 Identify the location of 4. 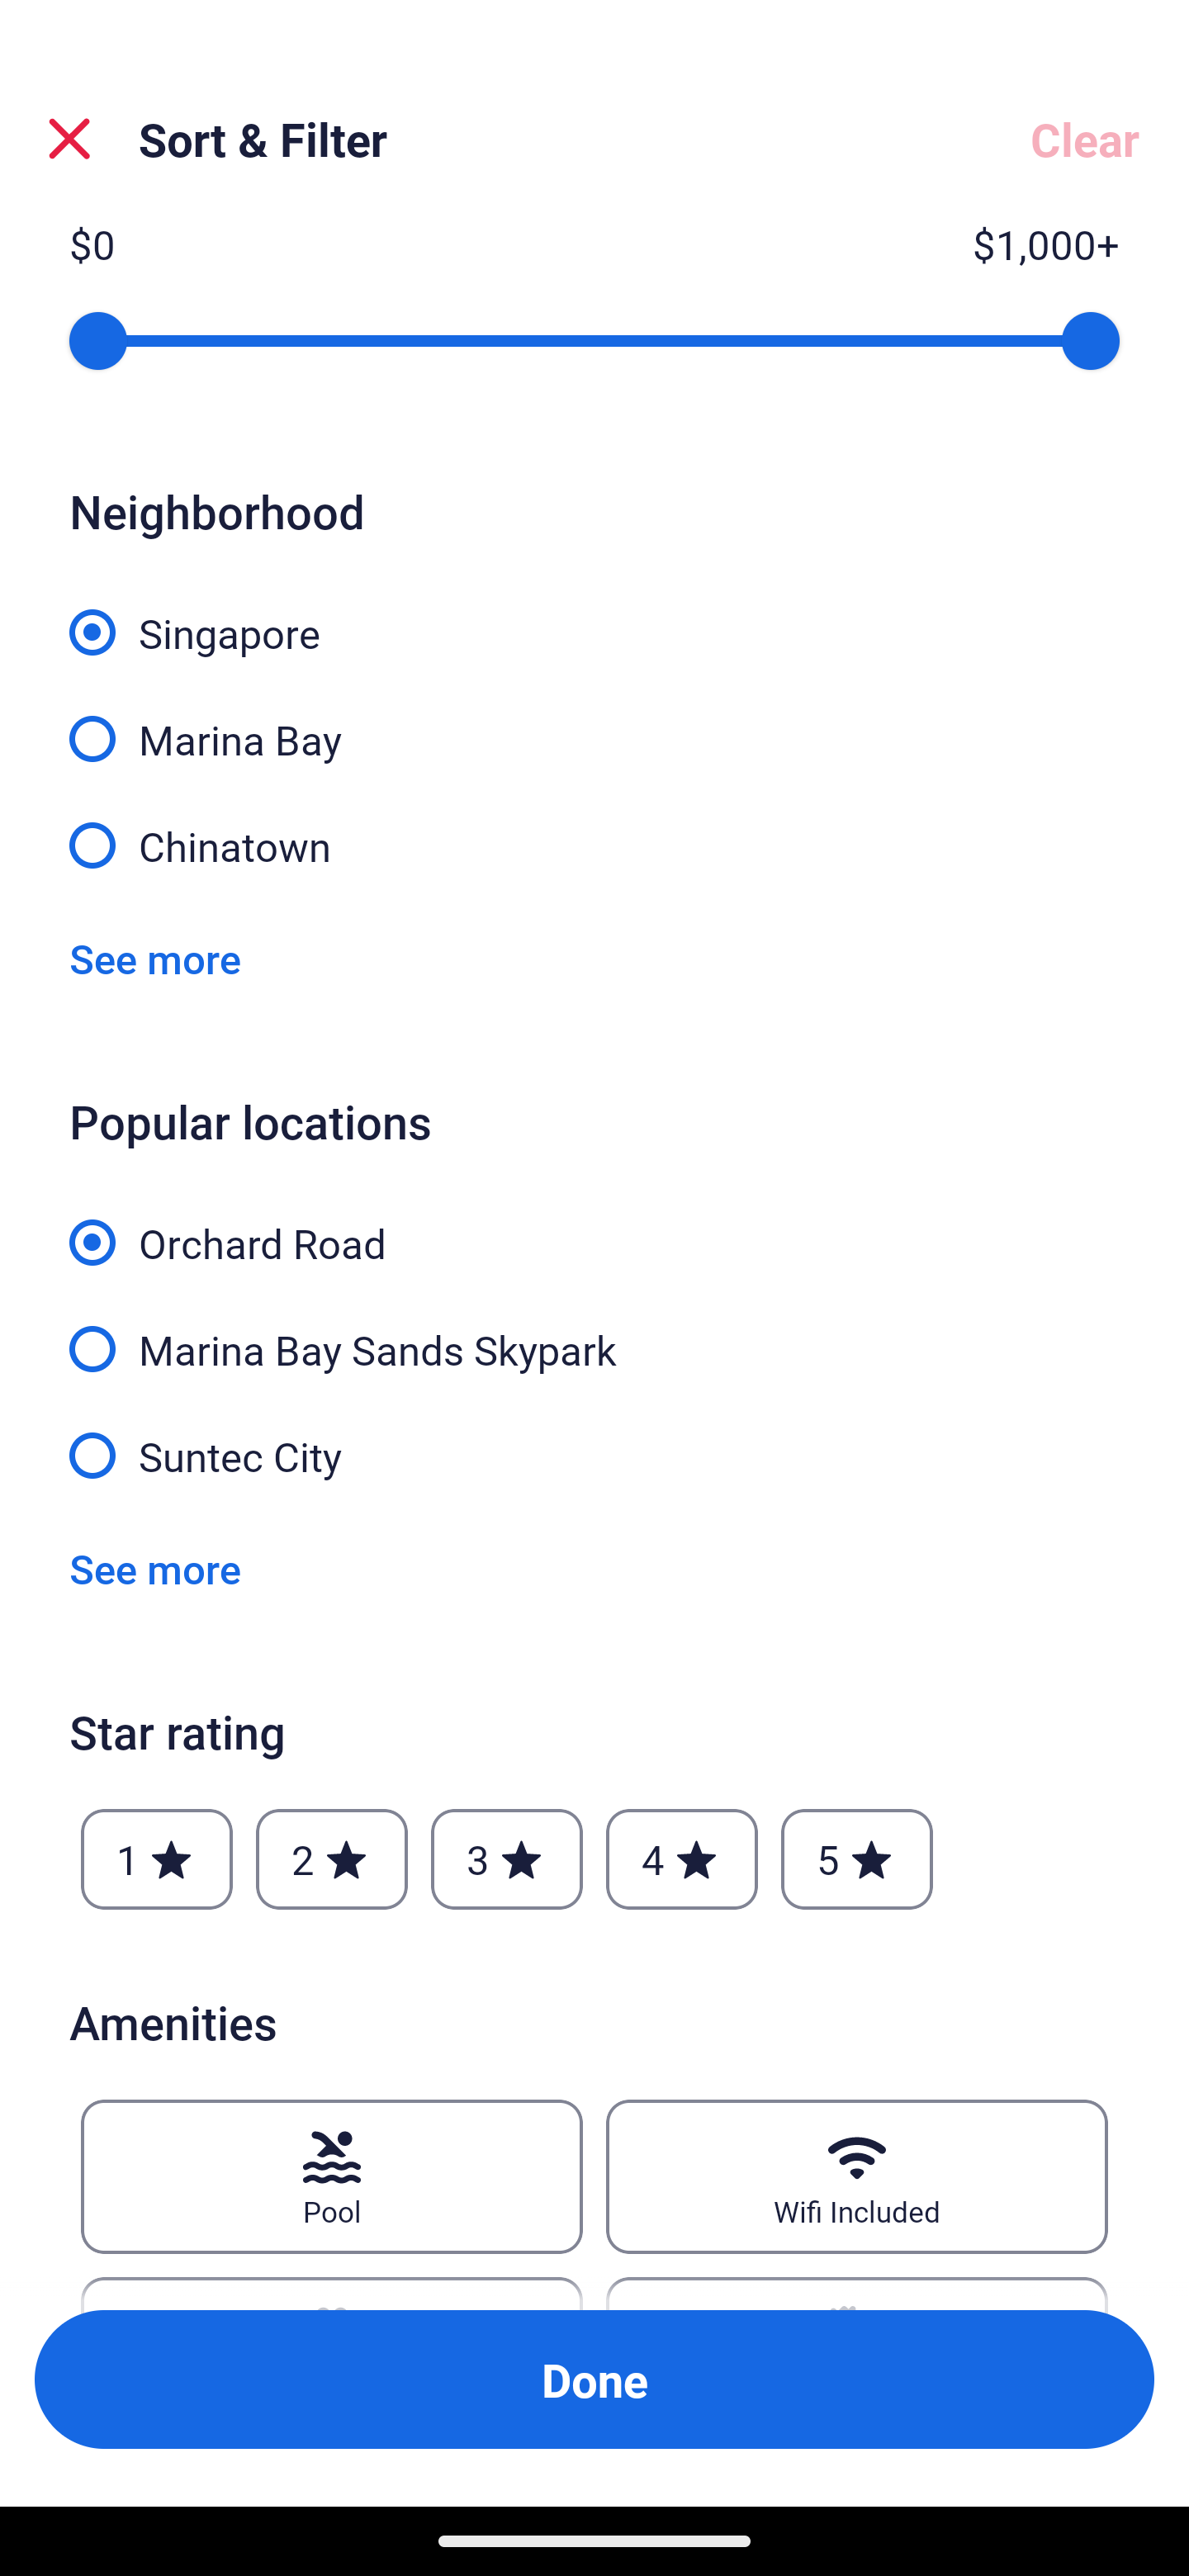
(682, 1859).